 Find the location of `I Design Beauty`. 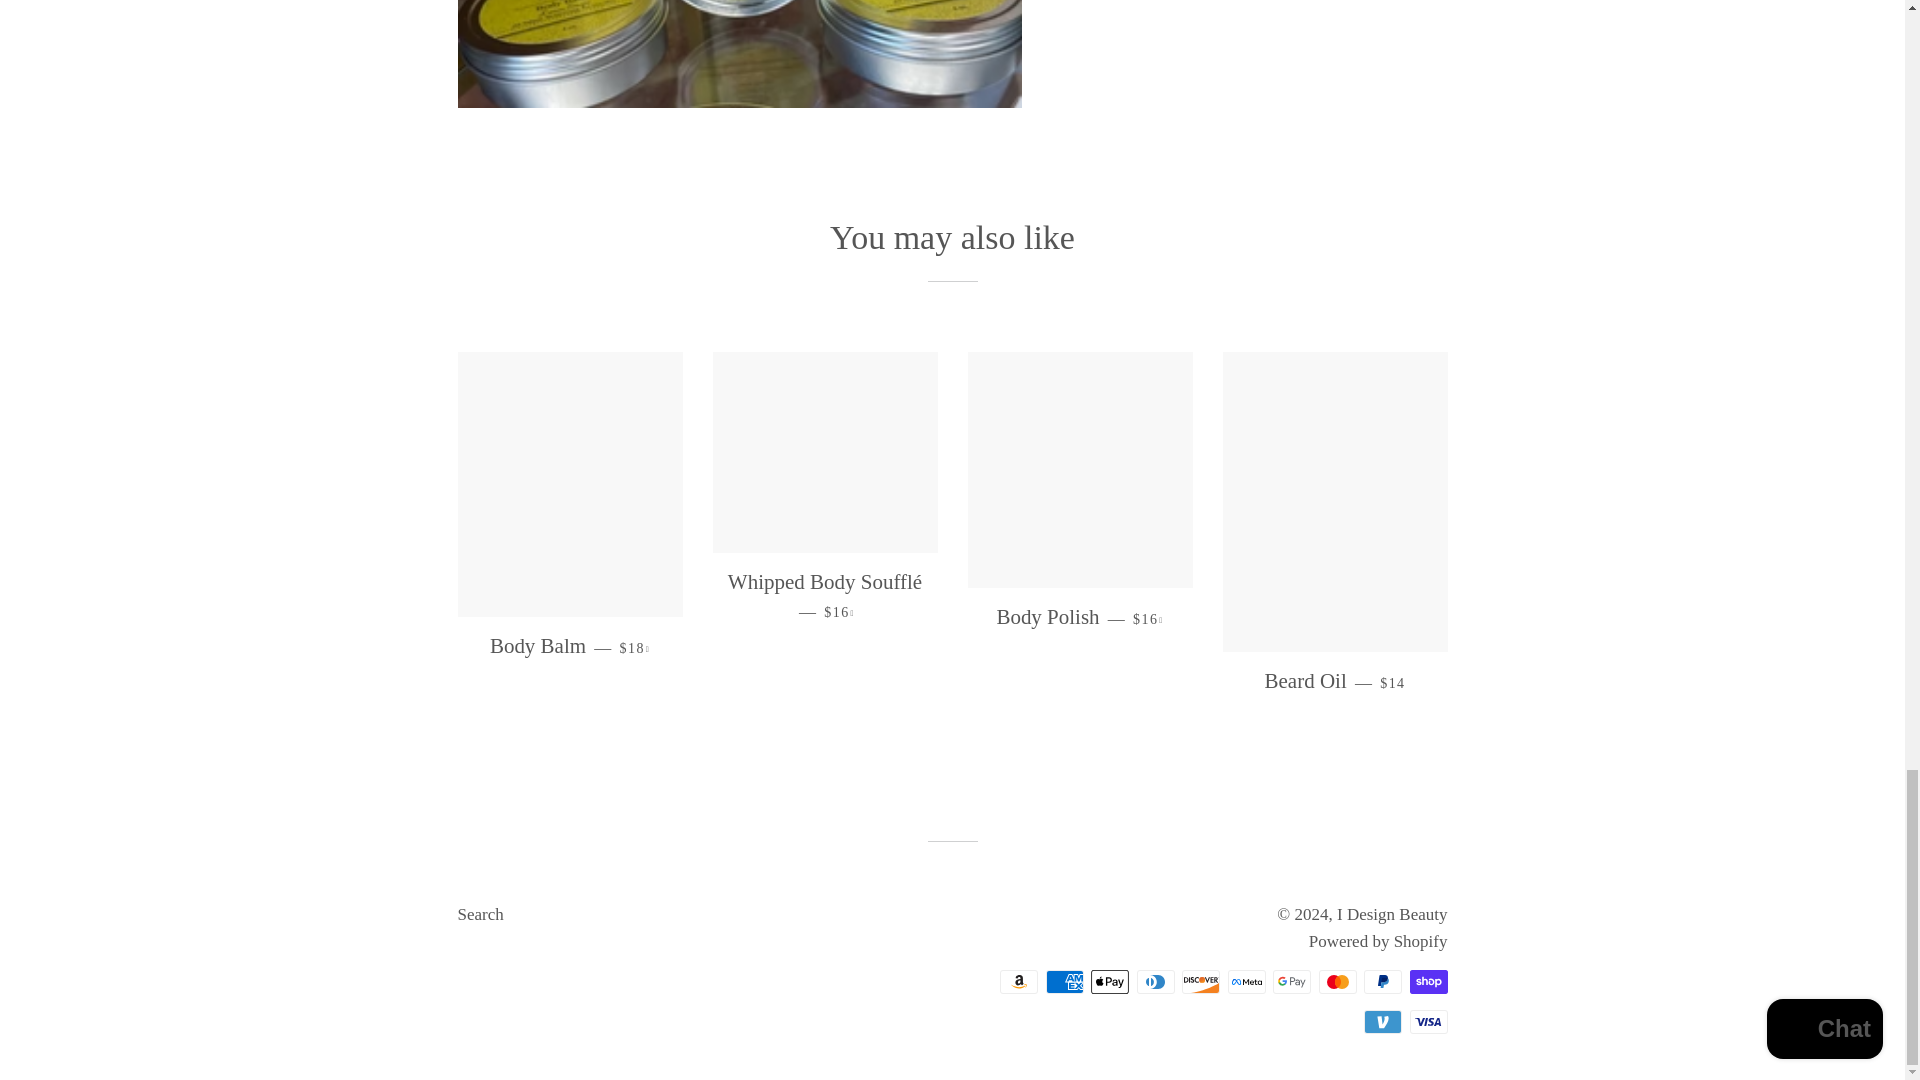

I Design Beauty is located at coordinates (1392, 914).